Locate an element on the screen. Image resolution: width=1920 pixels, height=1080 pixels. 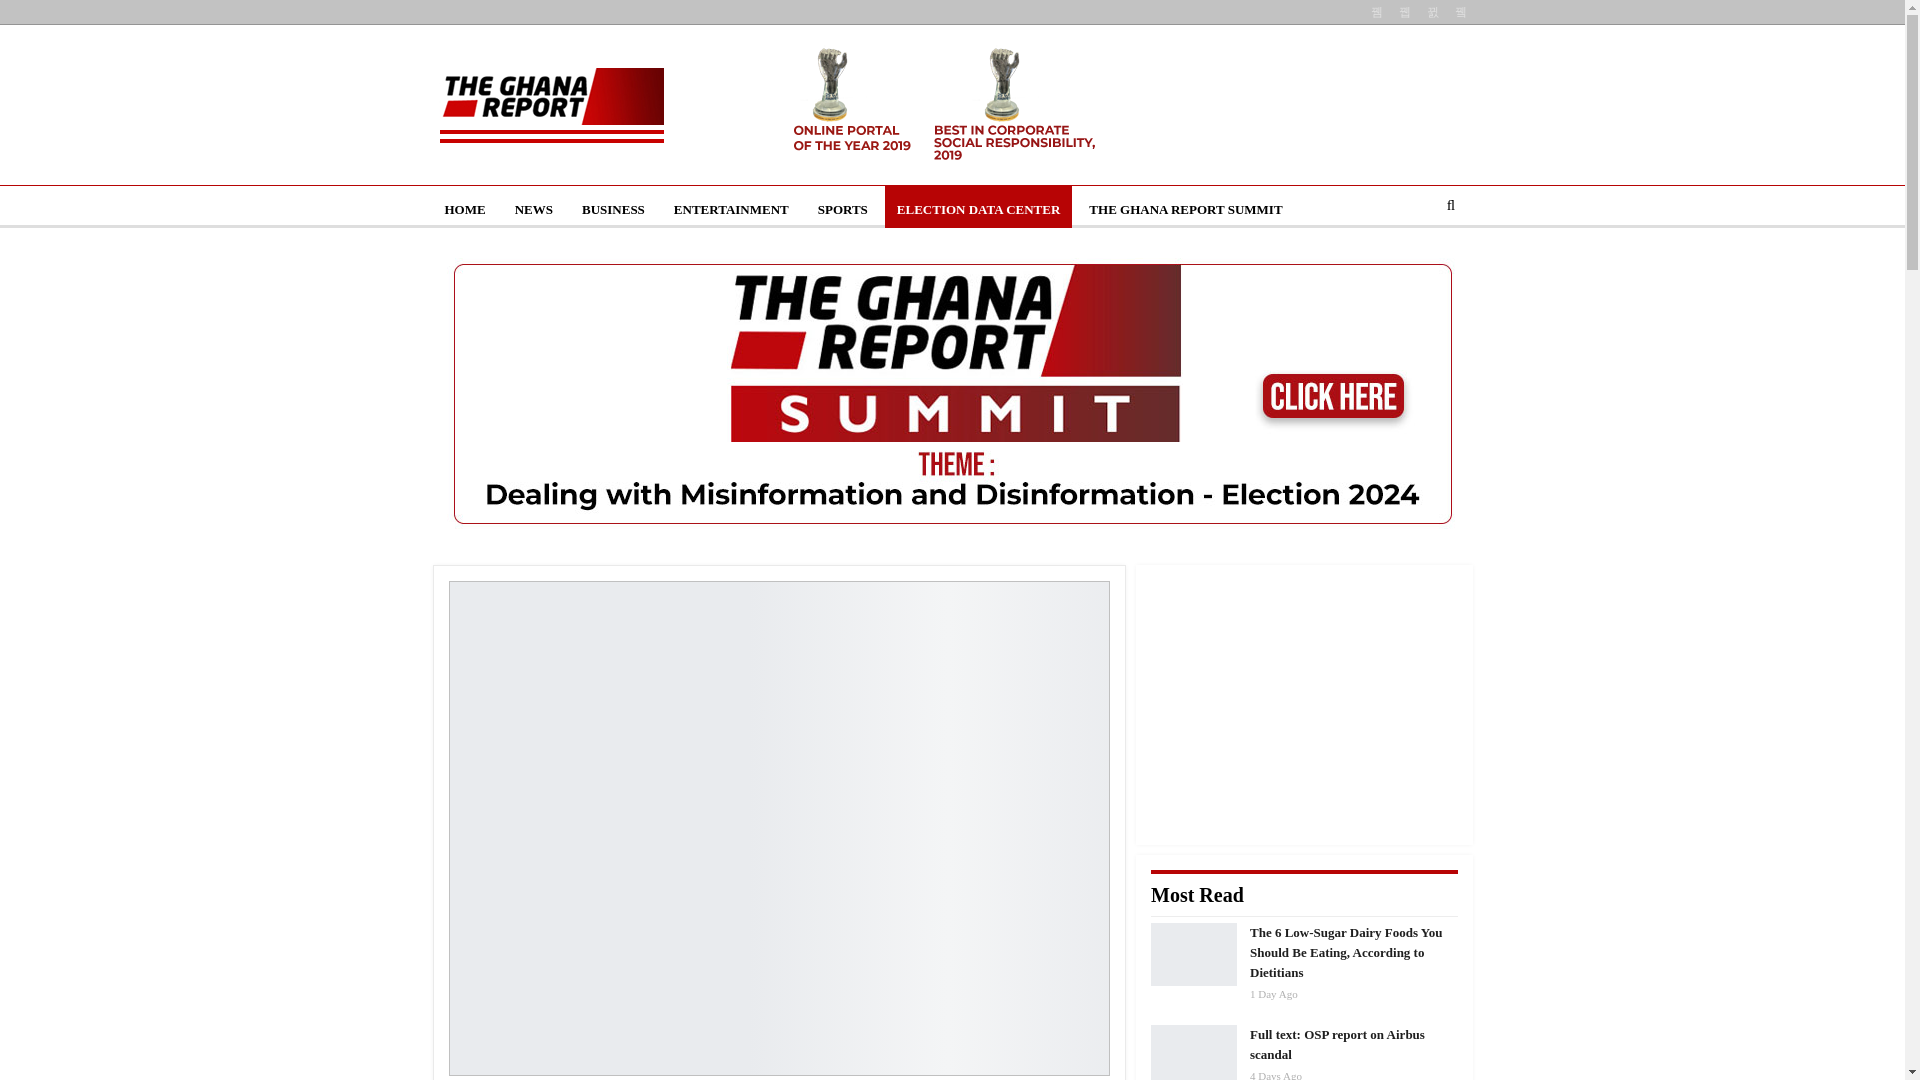
BUSINESS is located at coordinates (613, 210).